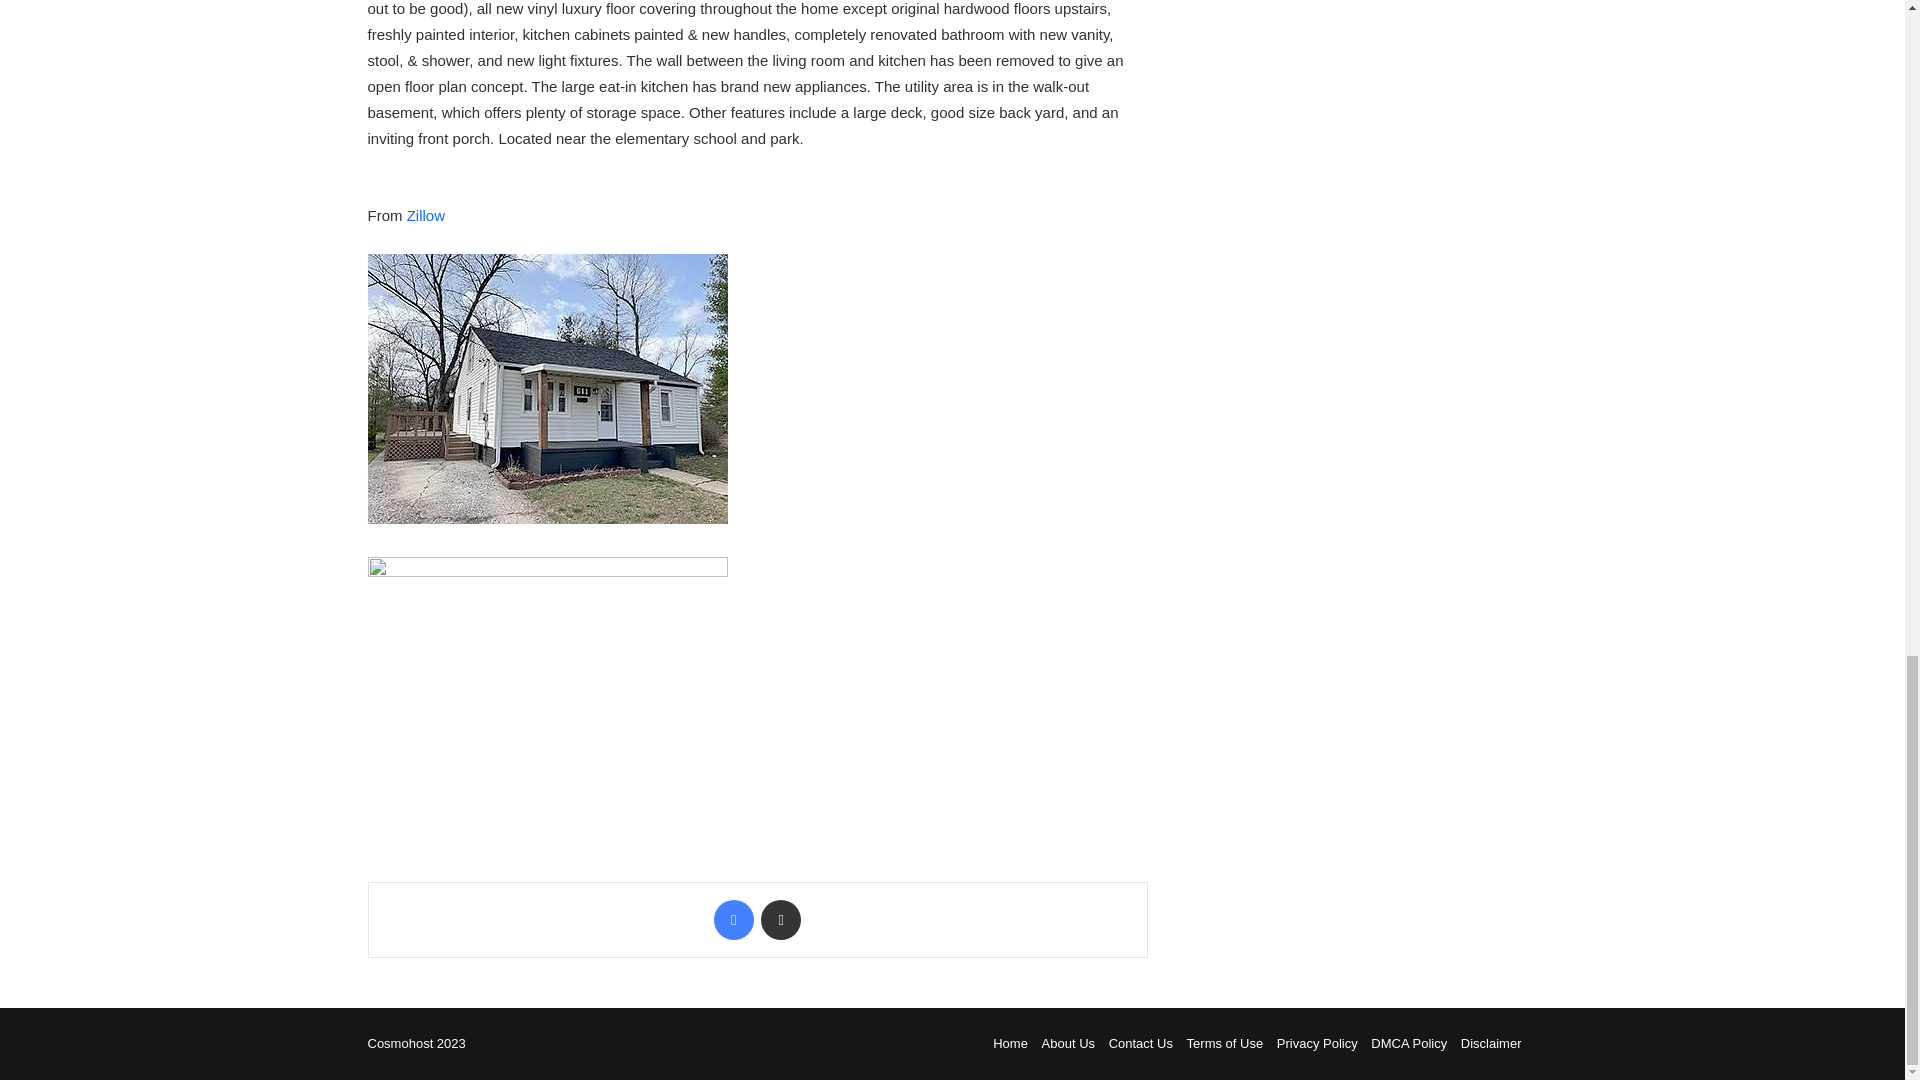 The width and height of the screenshot is (1920, 1080). I want to click on Privacy Policy, so click(1316, 1042).